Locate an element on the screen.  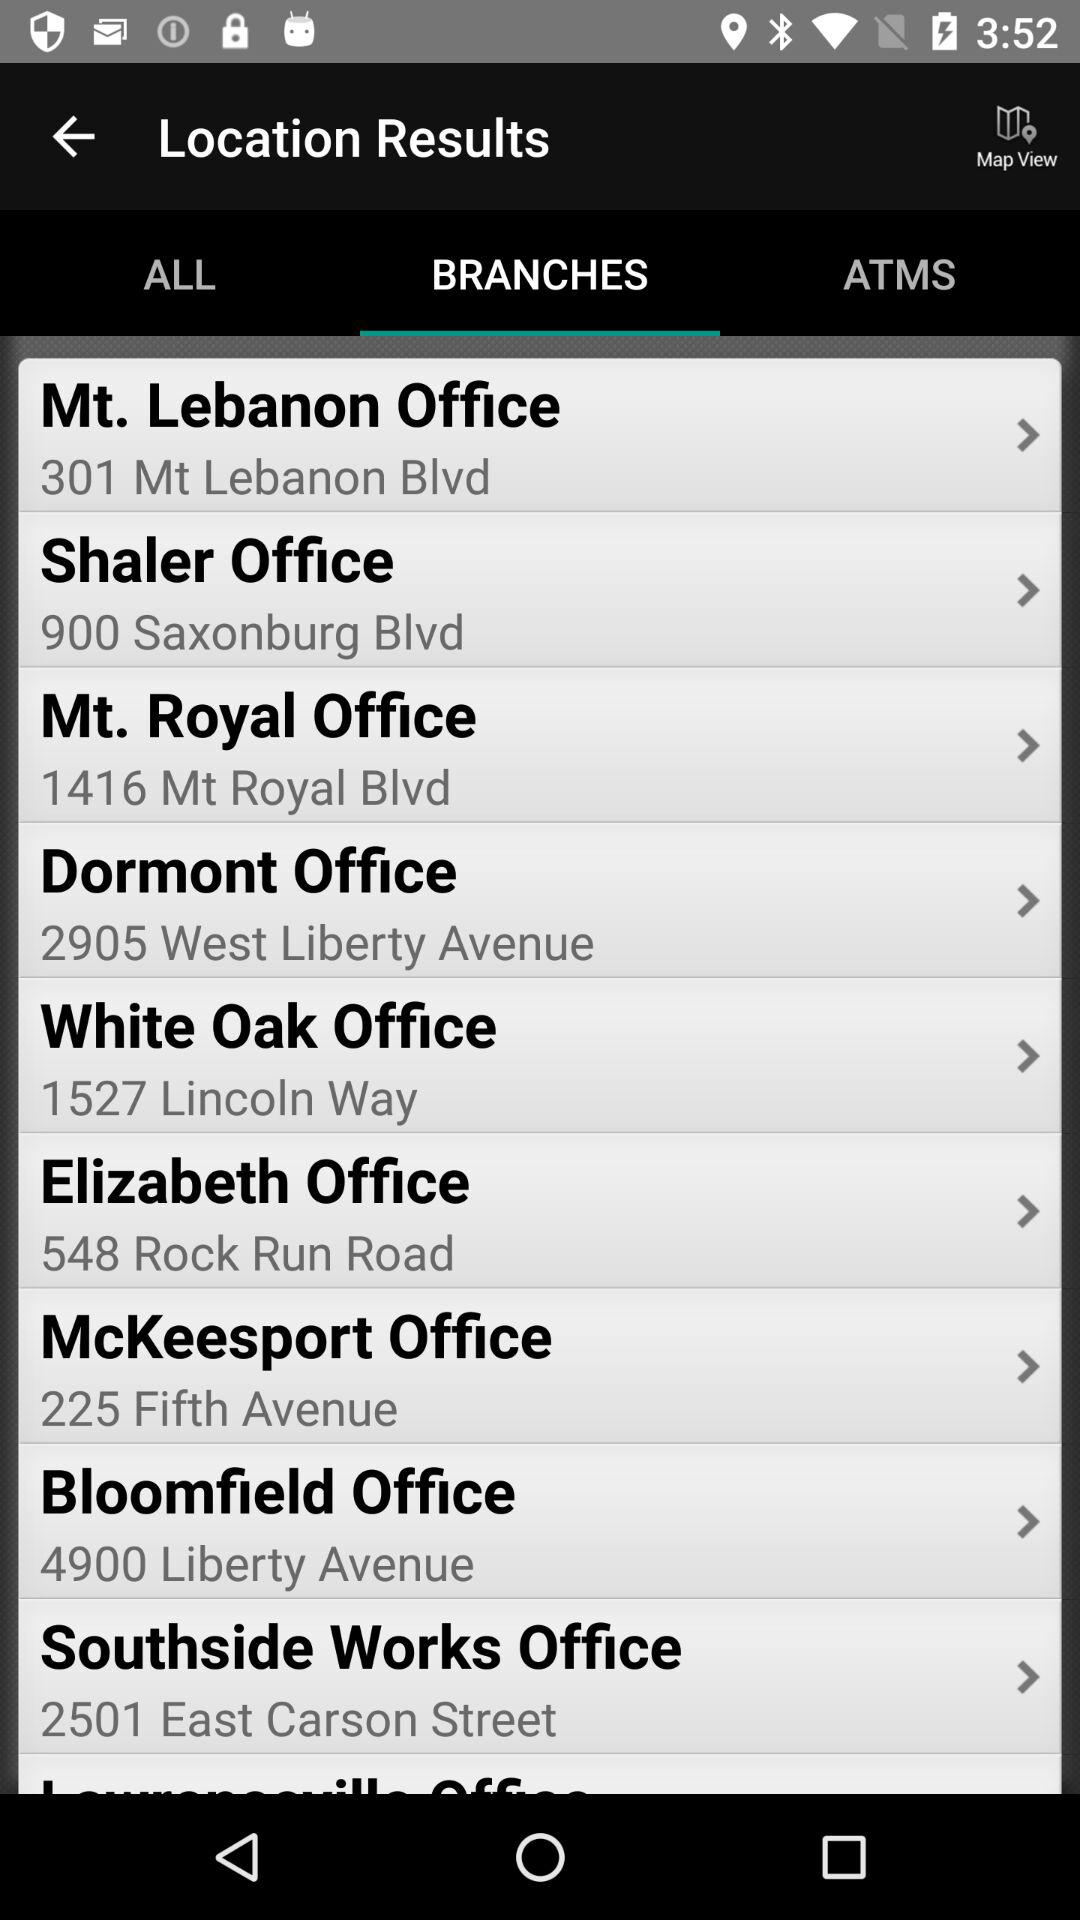
choose mckeesport office is located at coordinates (514, 1334).